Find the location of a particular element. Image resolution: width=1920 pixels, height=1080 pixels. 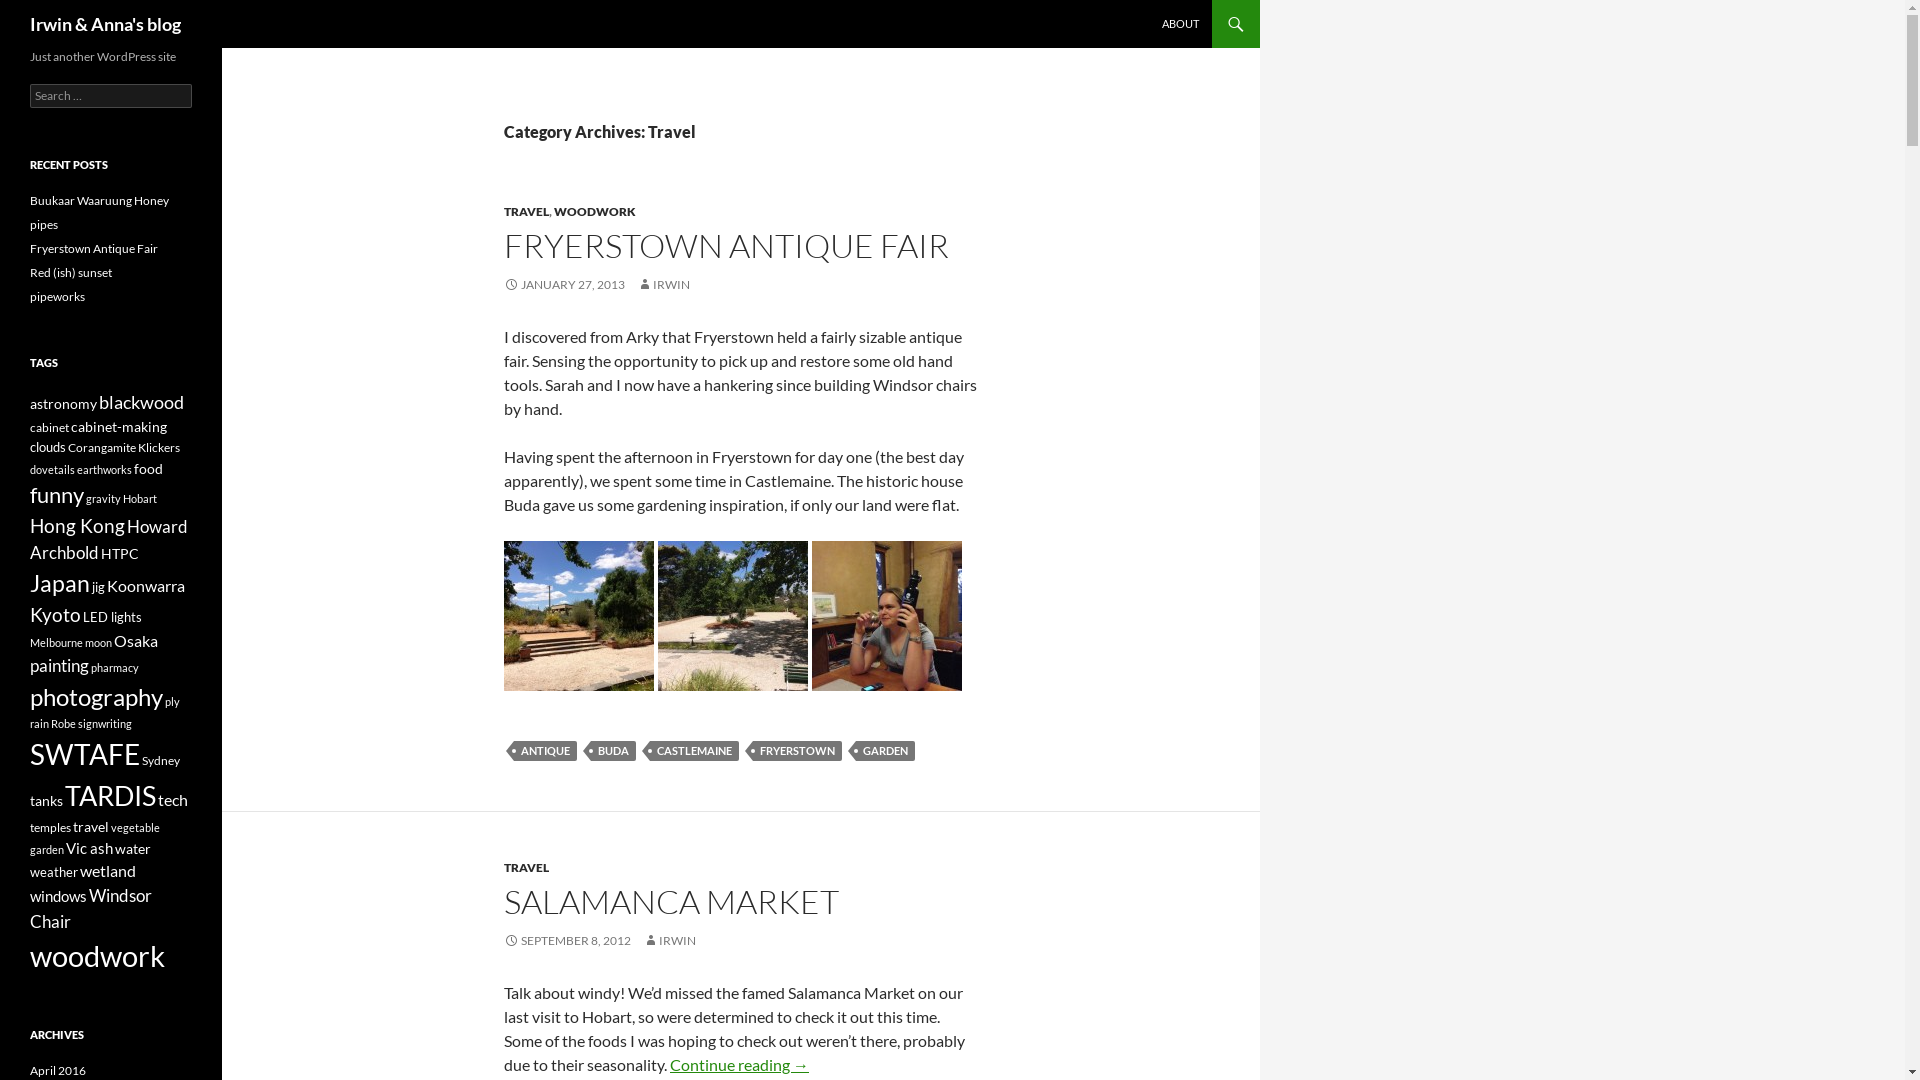

BUDA is located at coordinates (614, 751).